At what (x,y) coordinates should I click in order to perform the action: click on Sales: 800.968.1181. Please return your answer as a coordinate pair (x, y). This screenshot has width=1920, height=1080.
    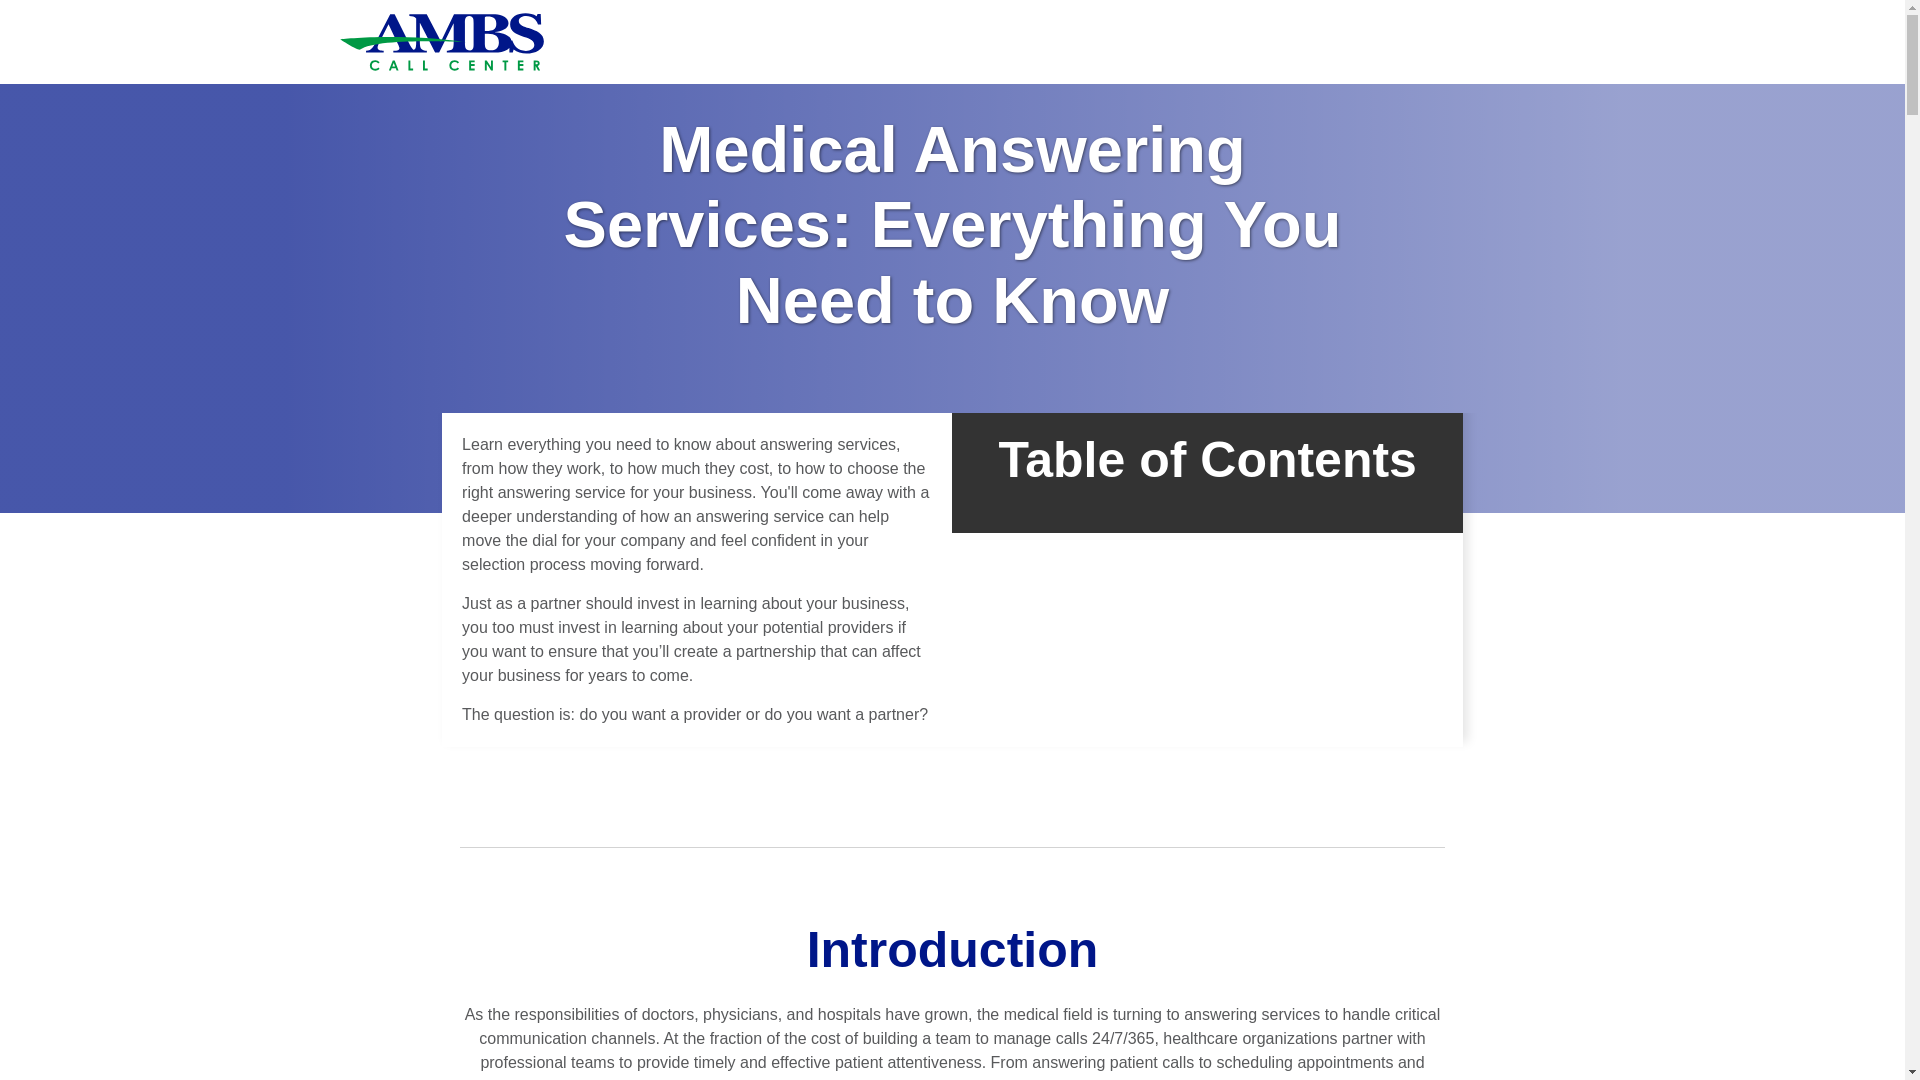
    Looking at the image, I should click on (1036, 14).